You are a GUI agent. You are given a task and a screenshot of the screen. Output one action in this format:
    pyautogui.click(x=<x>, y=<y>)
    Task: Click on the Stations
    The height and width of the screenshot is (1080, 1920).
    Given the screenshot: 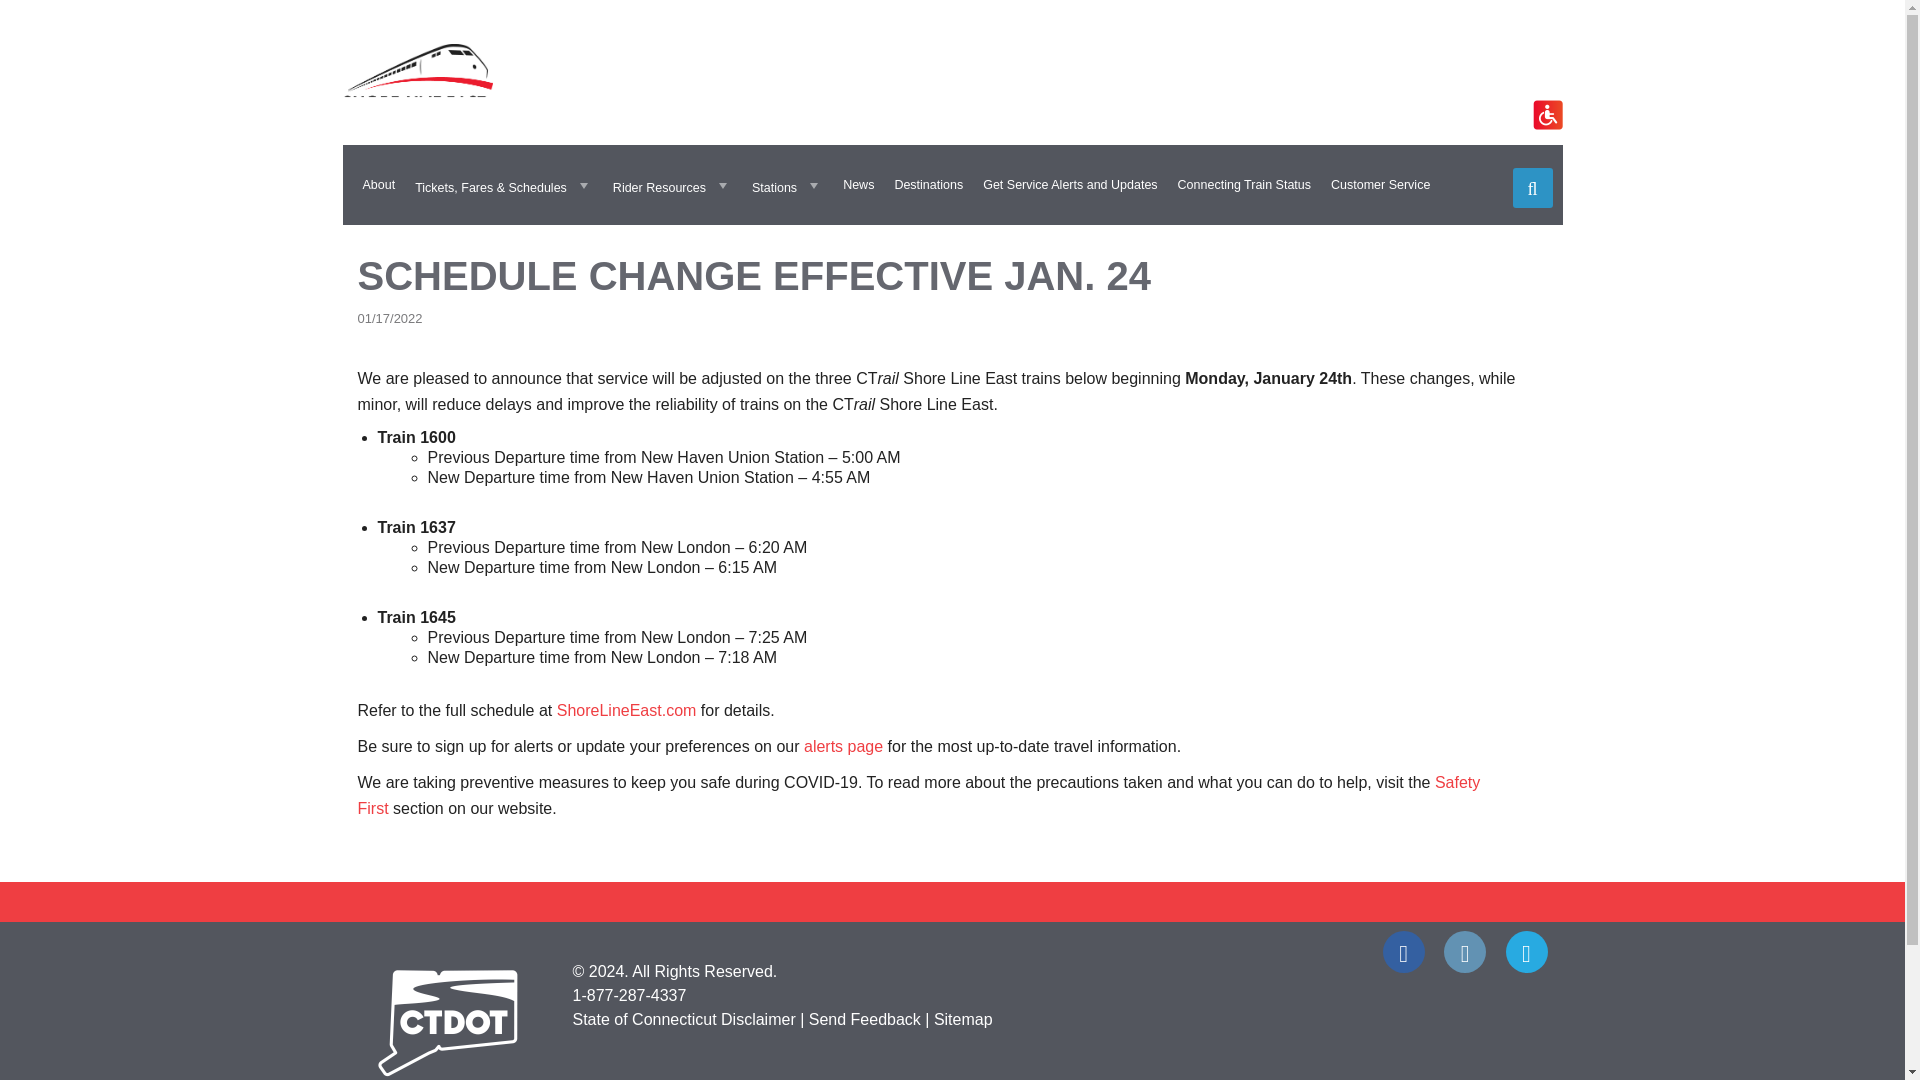 What is the action you would take?
    pyautogui.click(x=787, y=185)
    